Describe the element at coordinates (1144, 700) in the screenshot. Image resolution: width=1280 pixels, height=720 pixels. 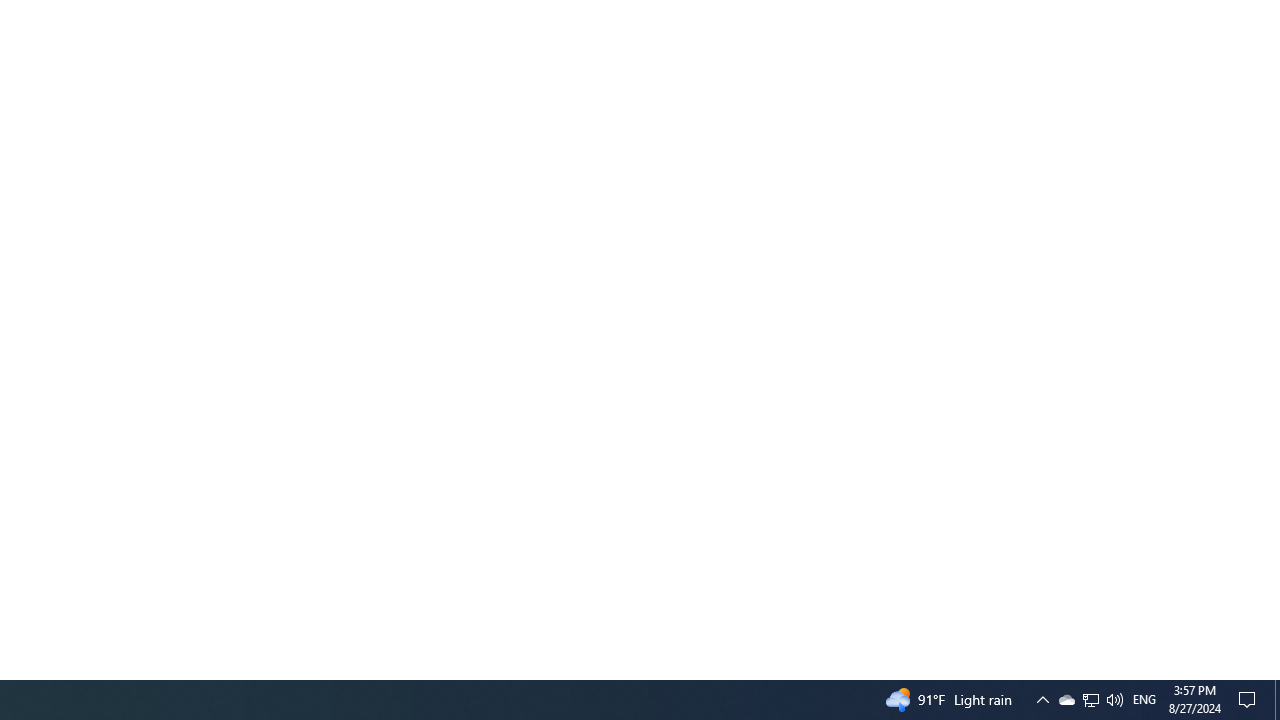
I see `Tray Input Indicator - English (United States)` at that location.